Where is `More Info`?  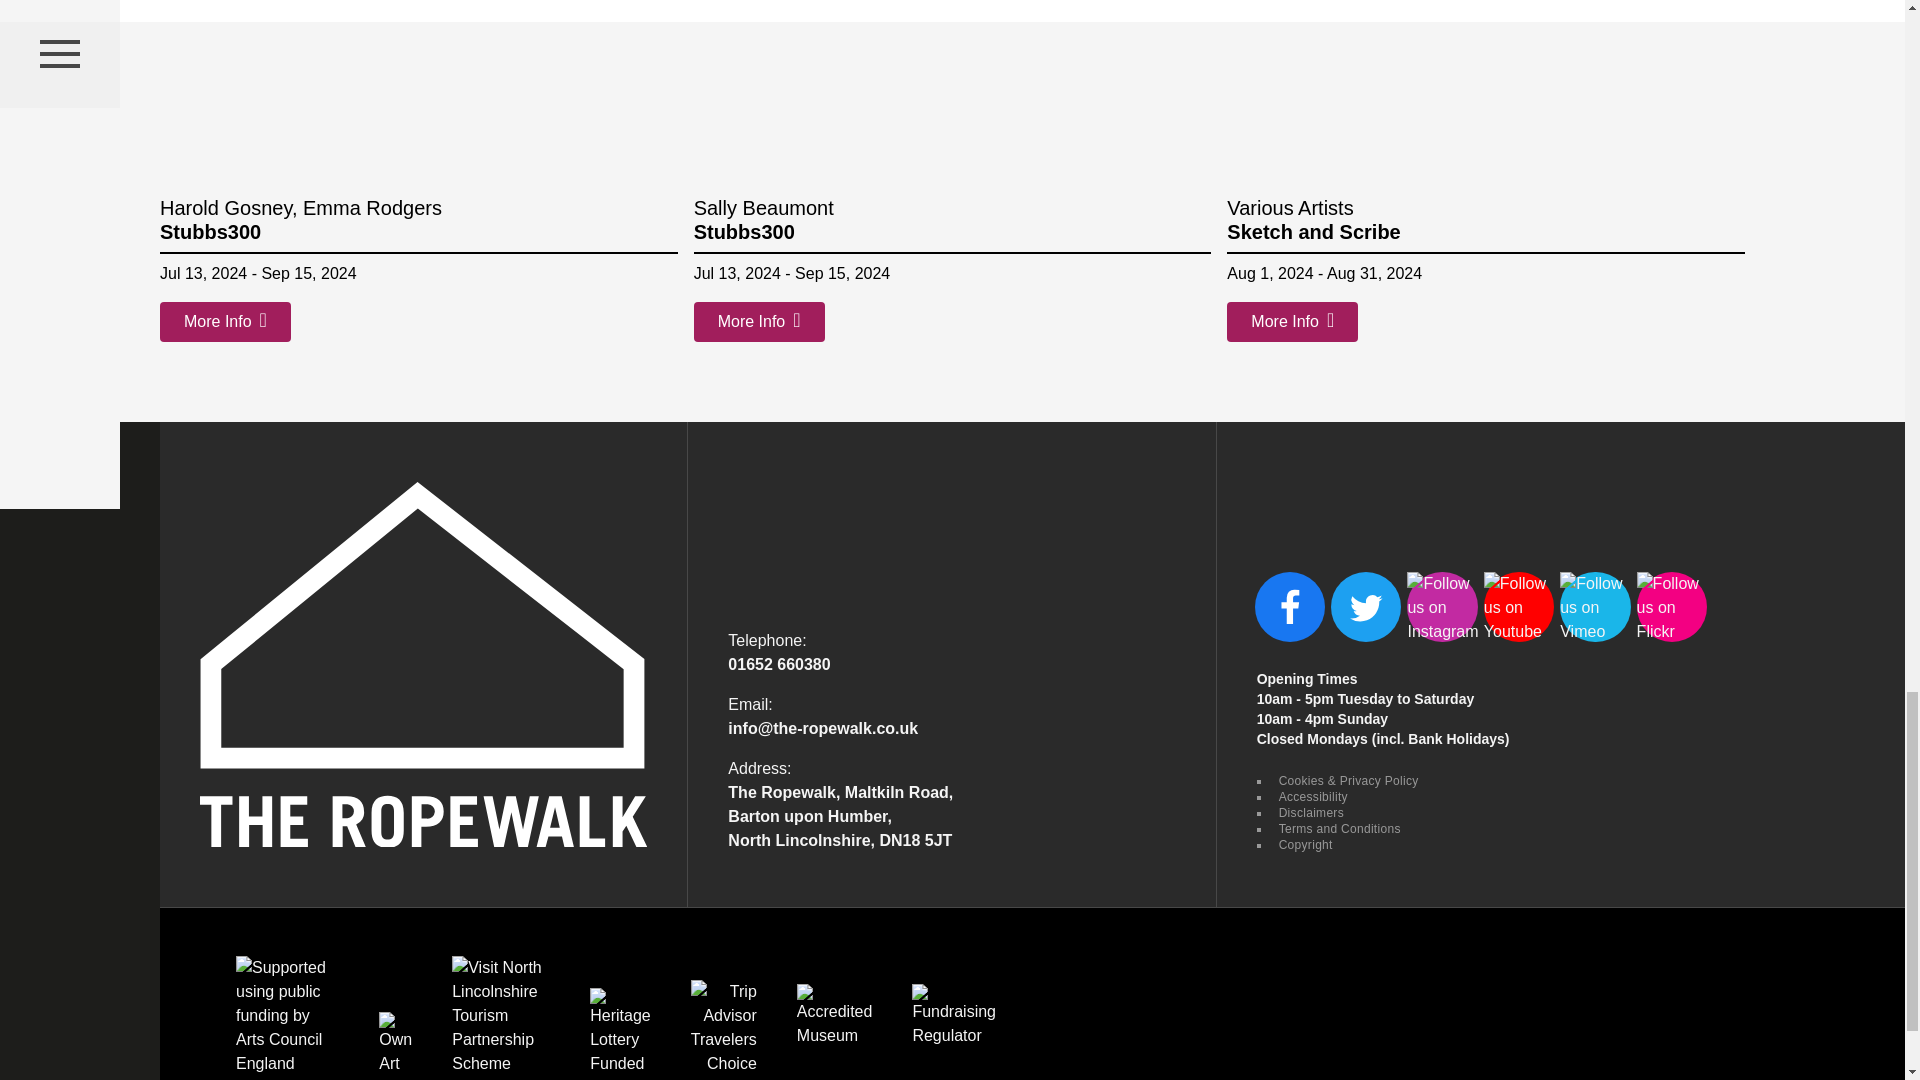
More Info is located at coordinates (759, 322).